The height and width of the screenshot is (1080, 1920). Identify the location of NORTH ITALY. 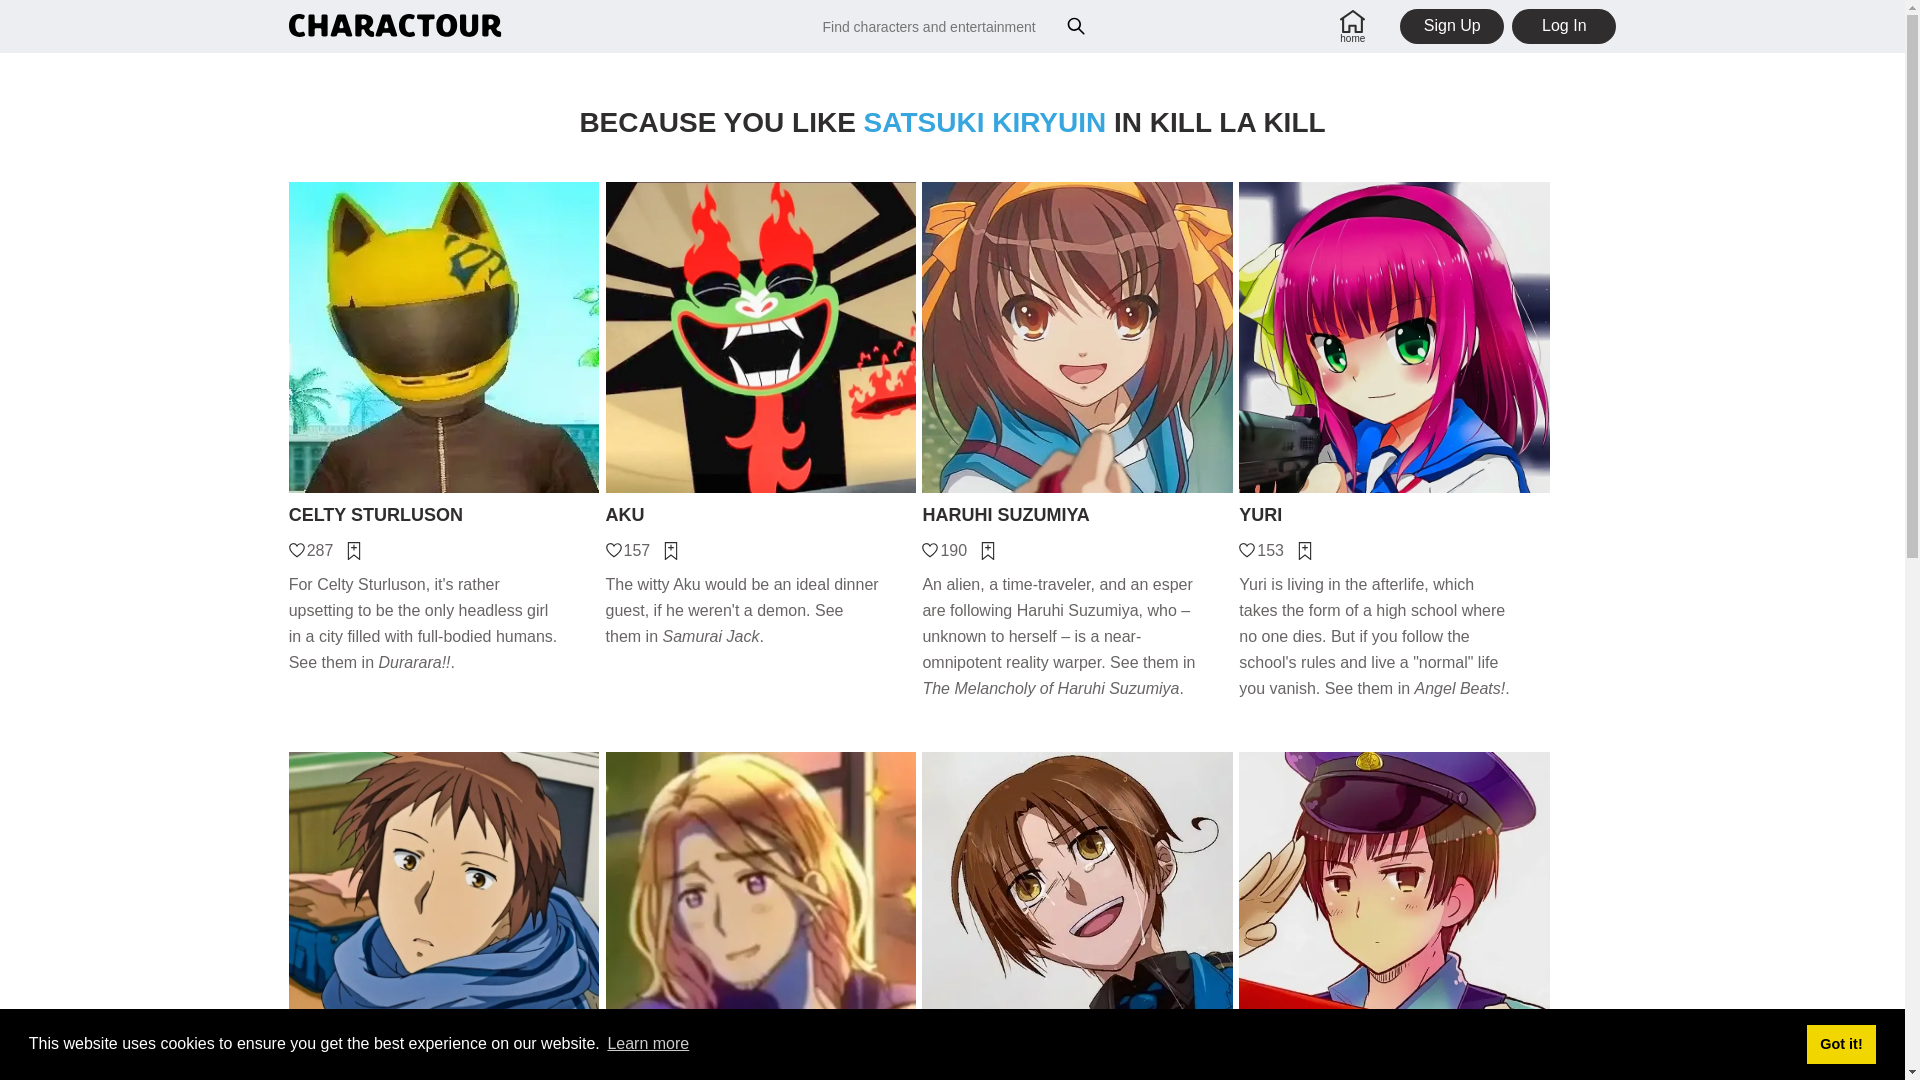
(1076, 1076).